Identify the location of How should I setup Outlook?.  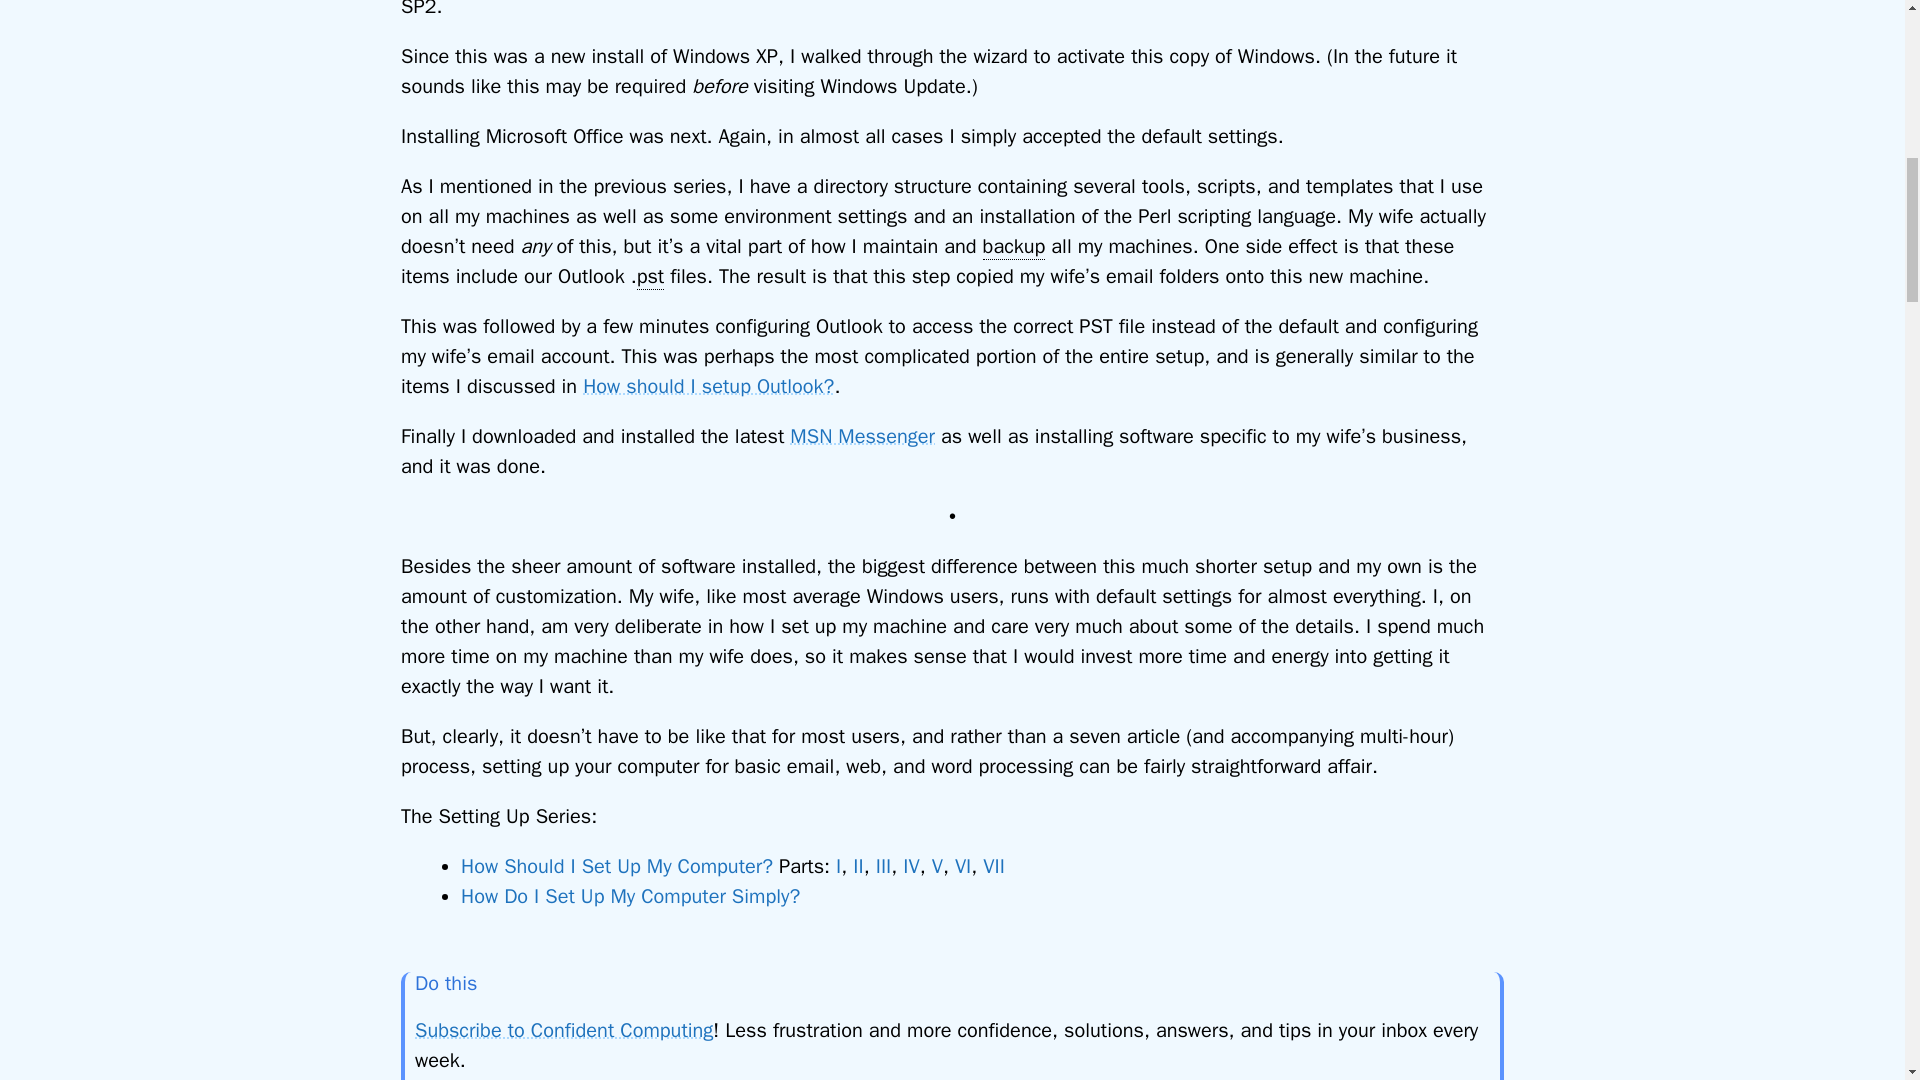
(708, 386).